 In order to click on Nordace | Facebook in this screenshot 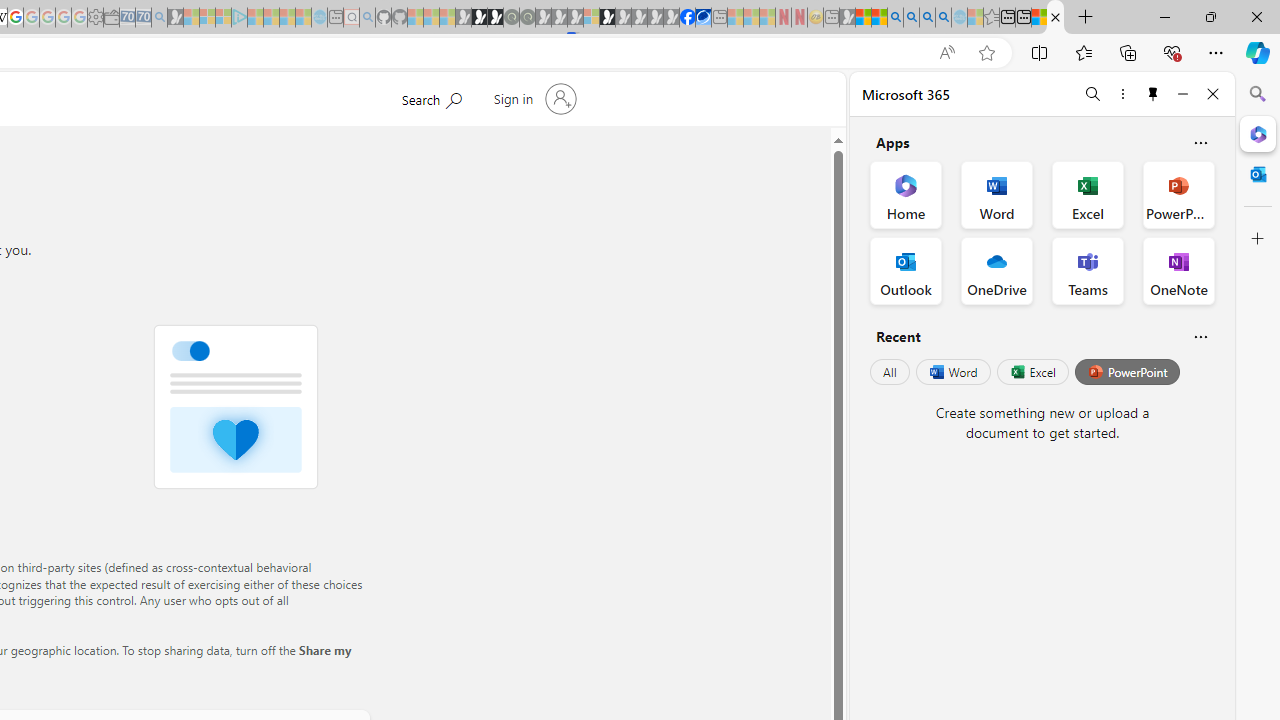, I will do `click(687, 18)`.